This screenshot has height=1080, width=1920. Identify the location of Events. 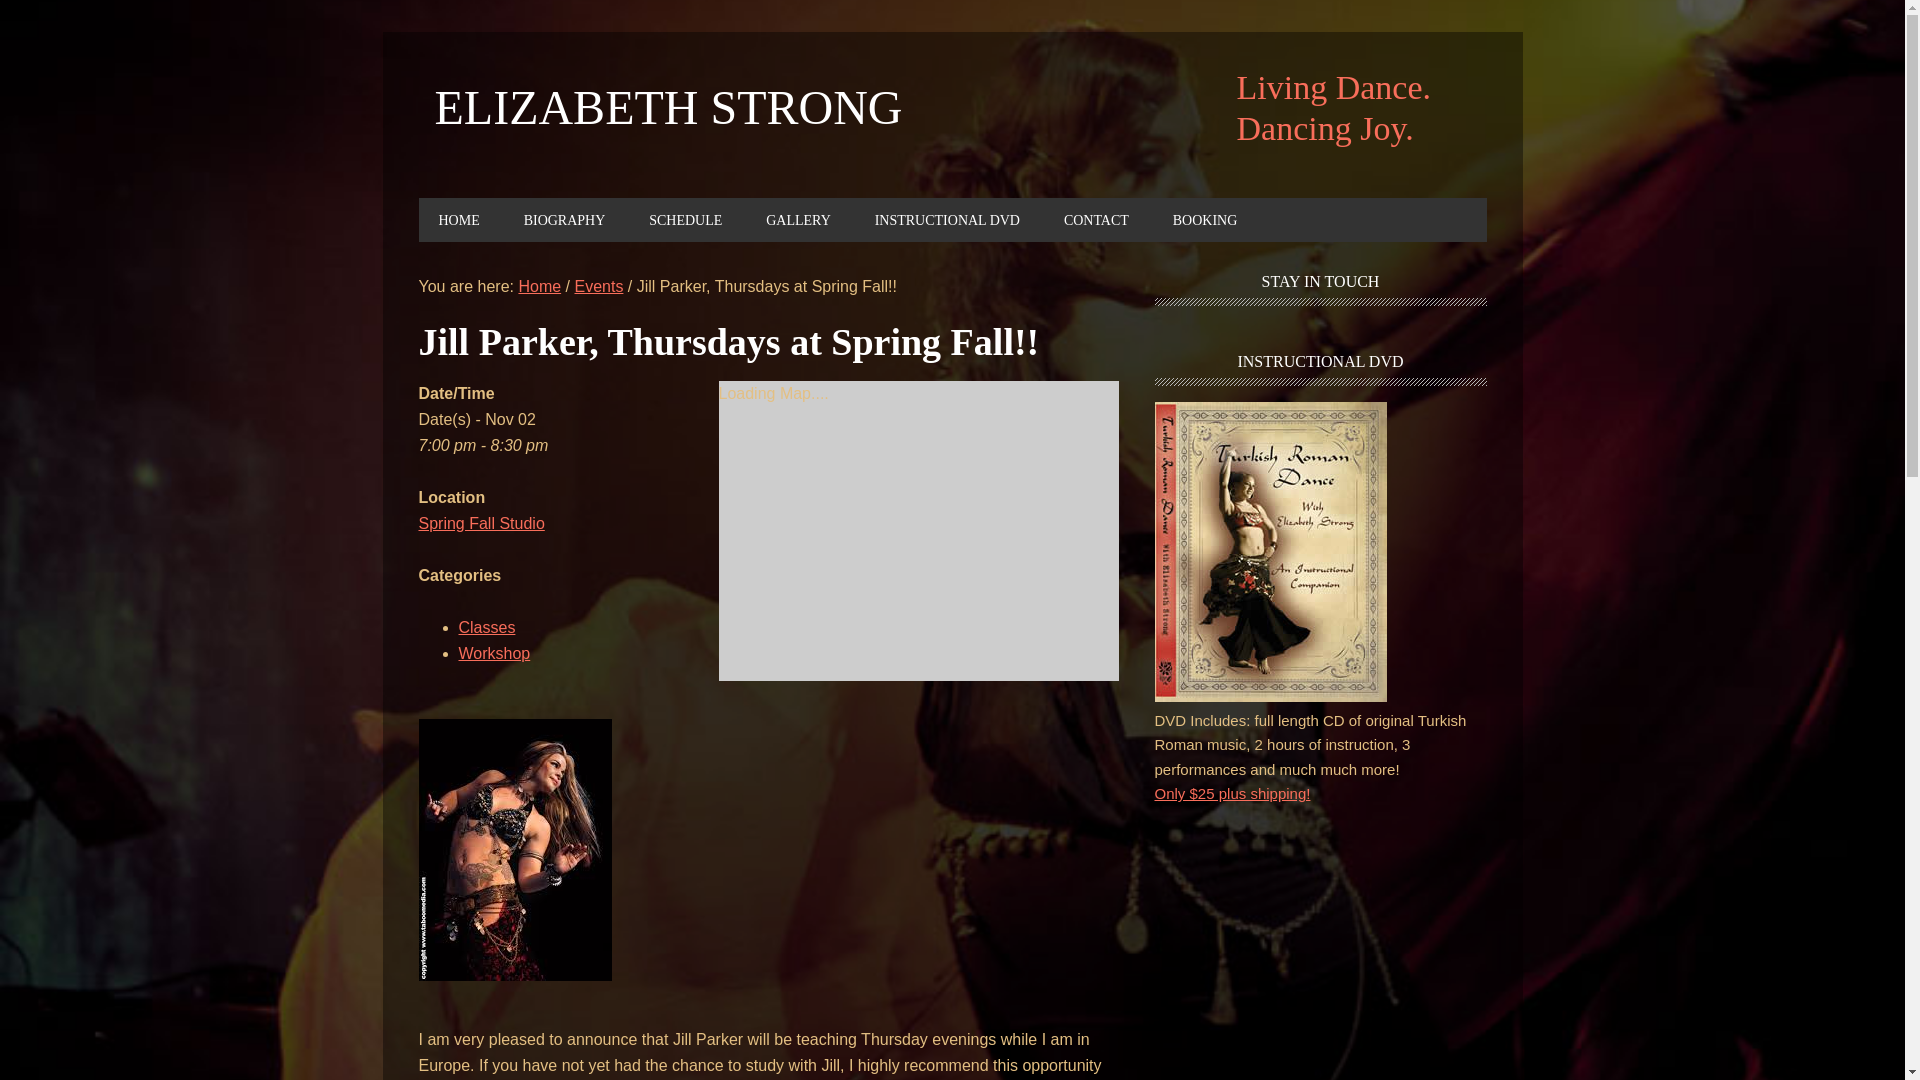
(598, 286).